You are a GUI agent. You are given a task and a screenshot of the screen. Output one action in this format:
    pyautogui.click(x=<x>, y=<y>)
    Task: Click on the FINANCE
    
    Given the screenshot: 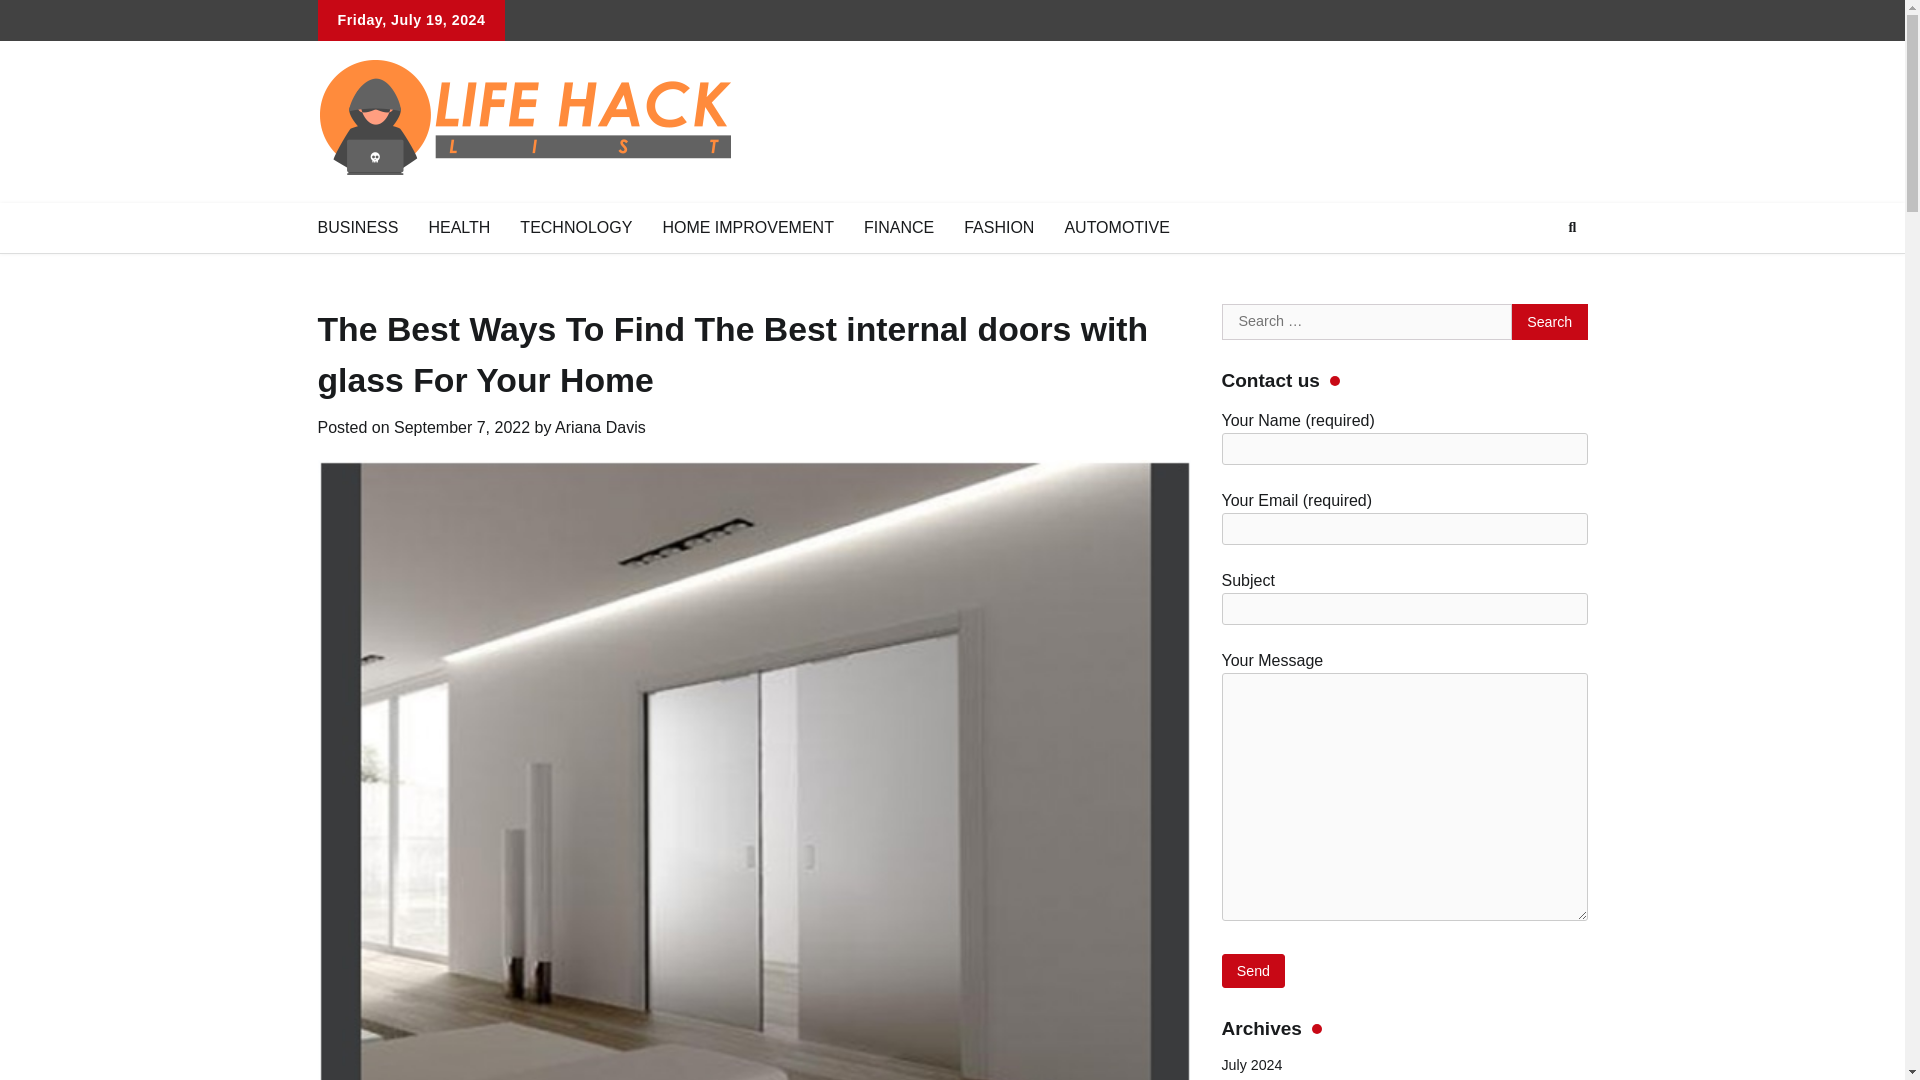 What is the action you would take?
    pyautogui.click(x=898, y=227)
    